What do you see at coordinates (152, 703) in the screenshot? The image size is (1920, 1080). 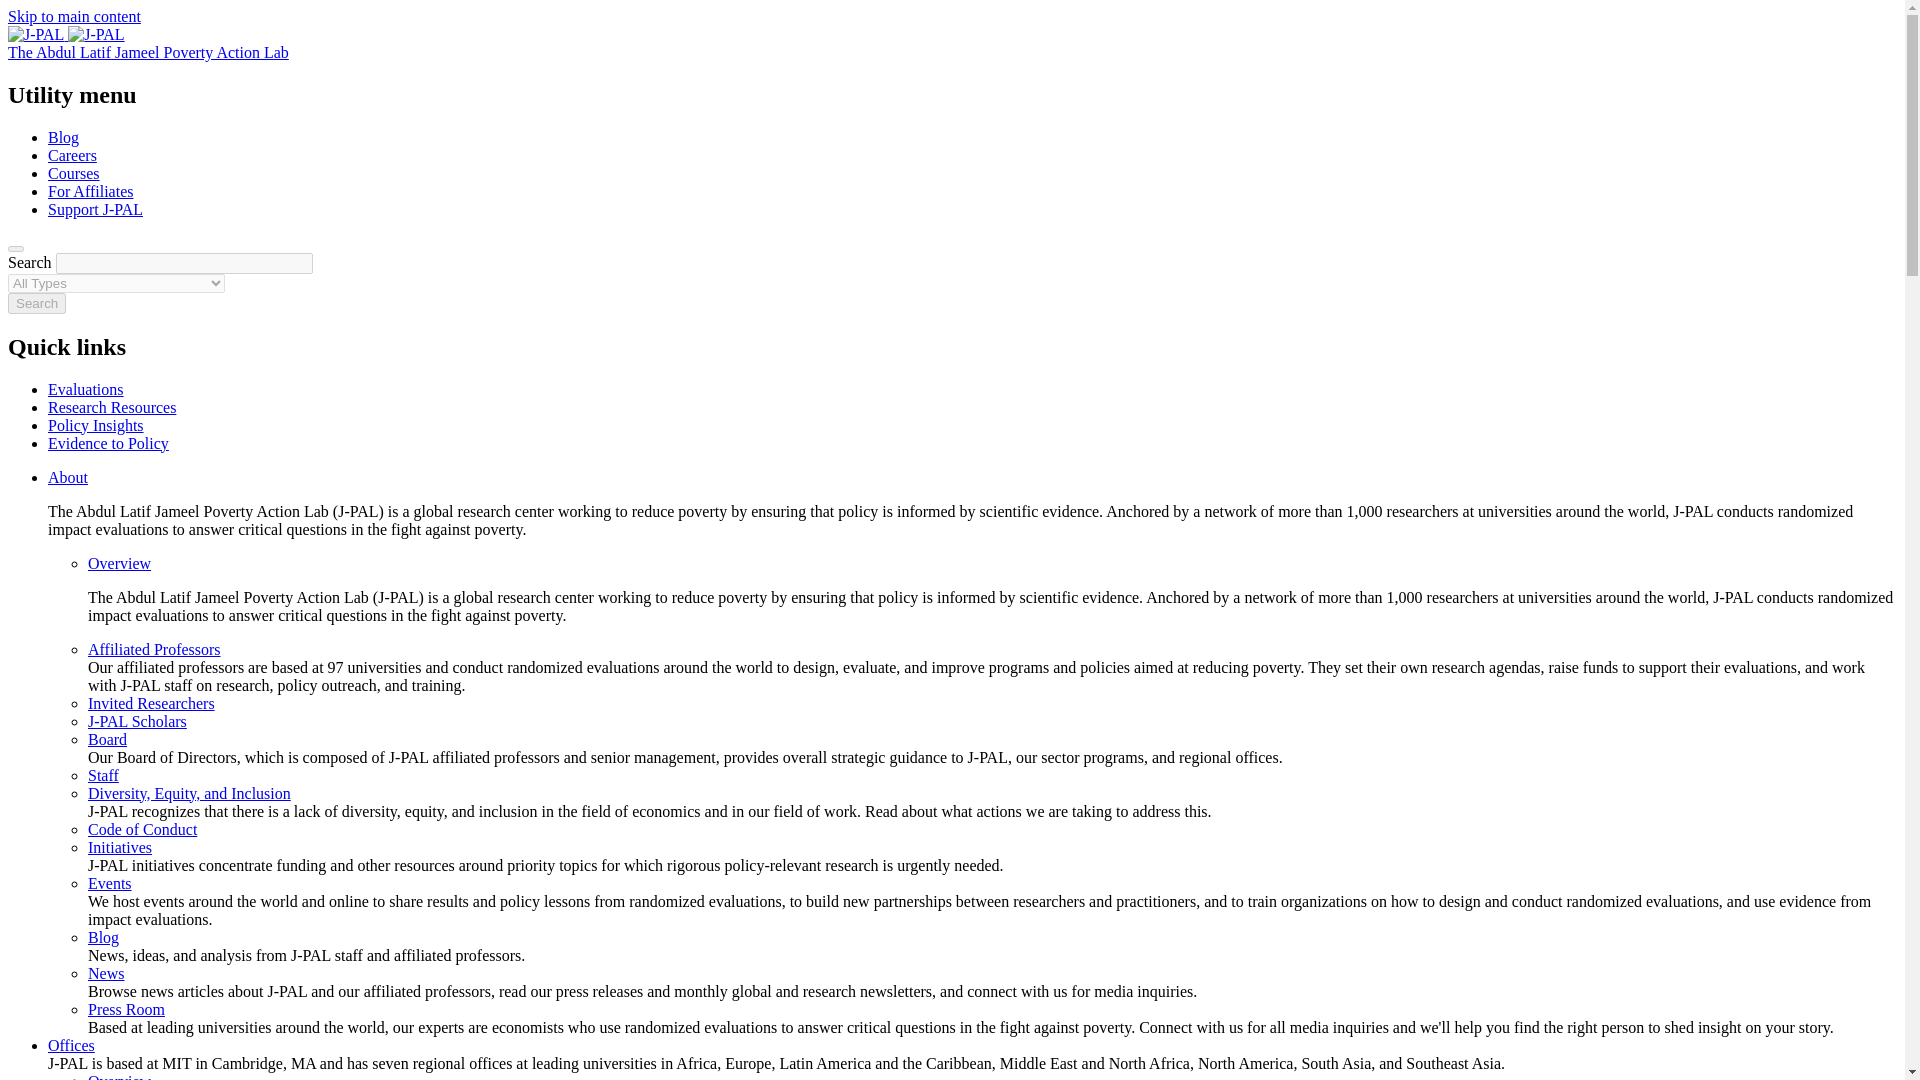 I see `Invited Researchers` at bounding box center [152, 703].